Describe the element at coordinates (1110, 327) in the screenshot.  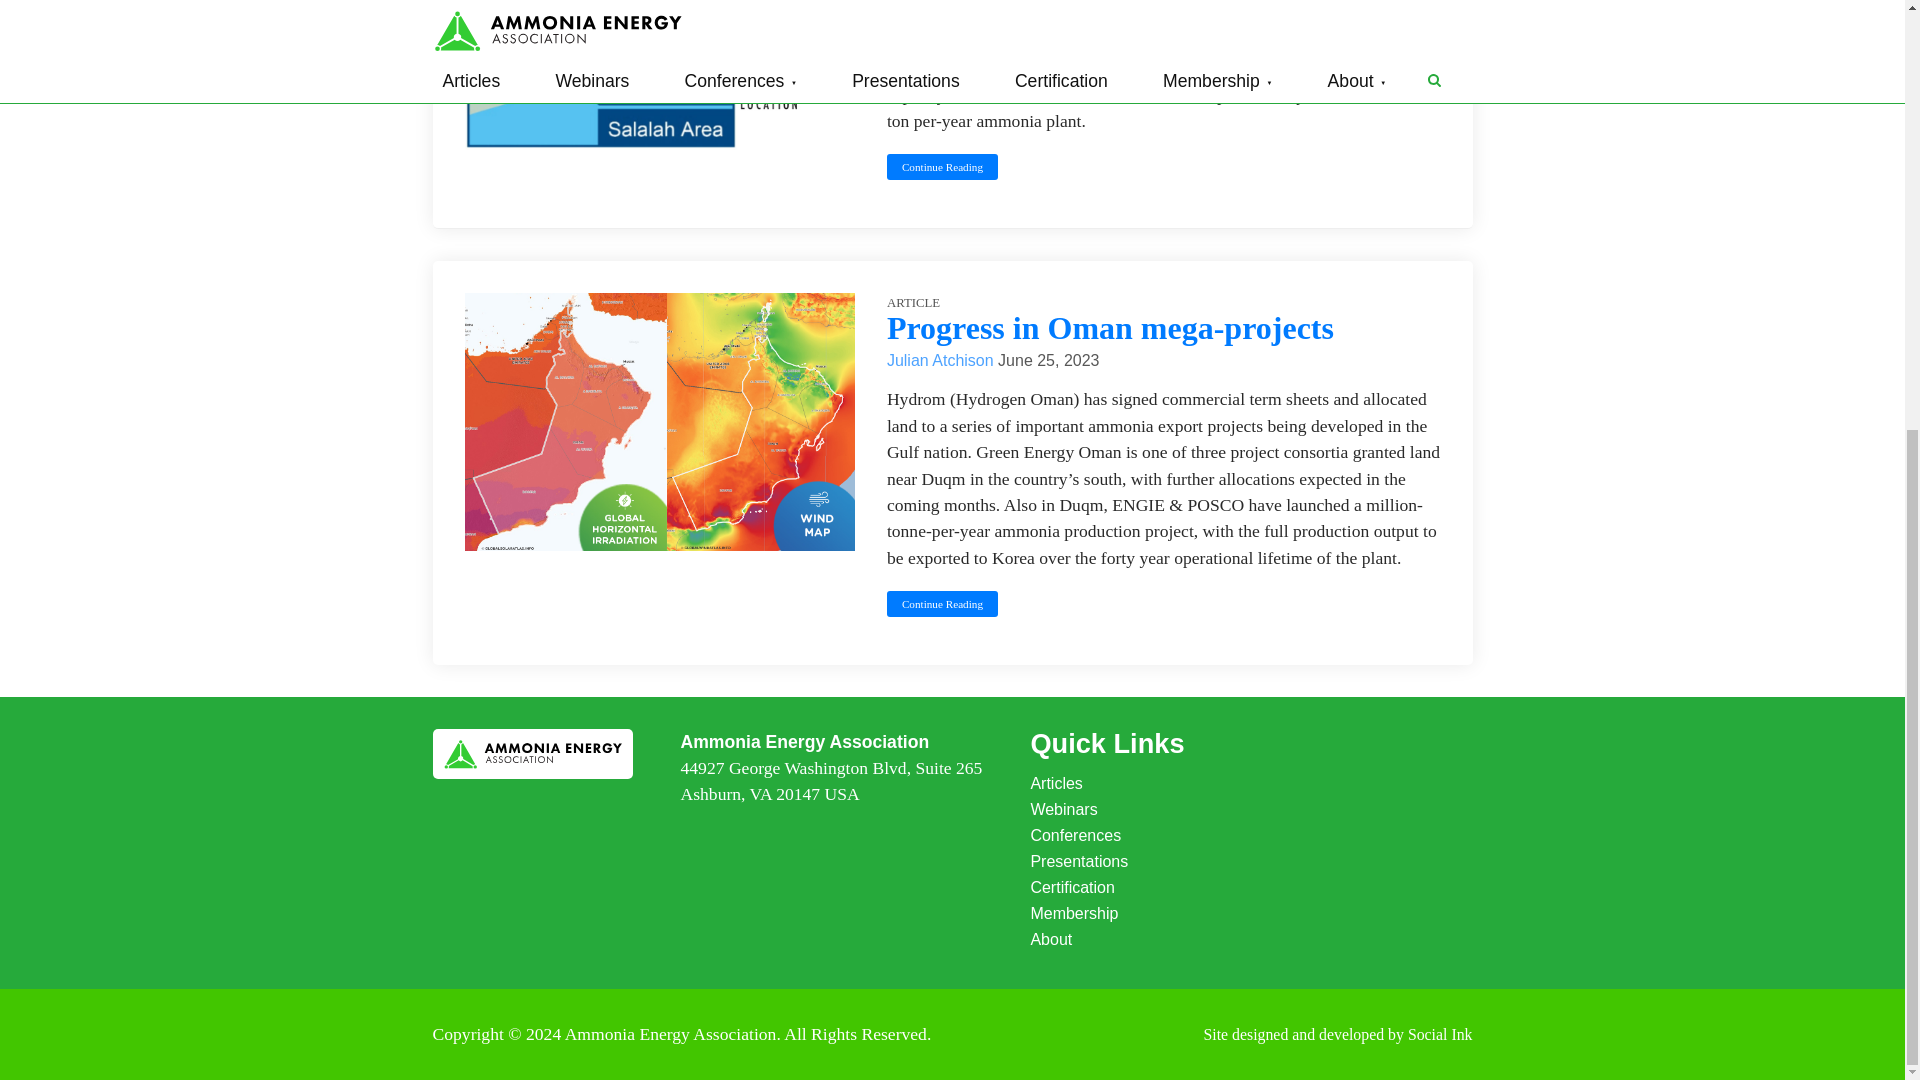
I see `Permanent Link to Progress in Oman mega-projects` at that location.